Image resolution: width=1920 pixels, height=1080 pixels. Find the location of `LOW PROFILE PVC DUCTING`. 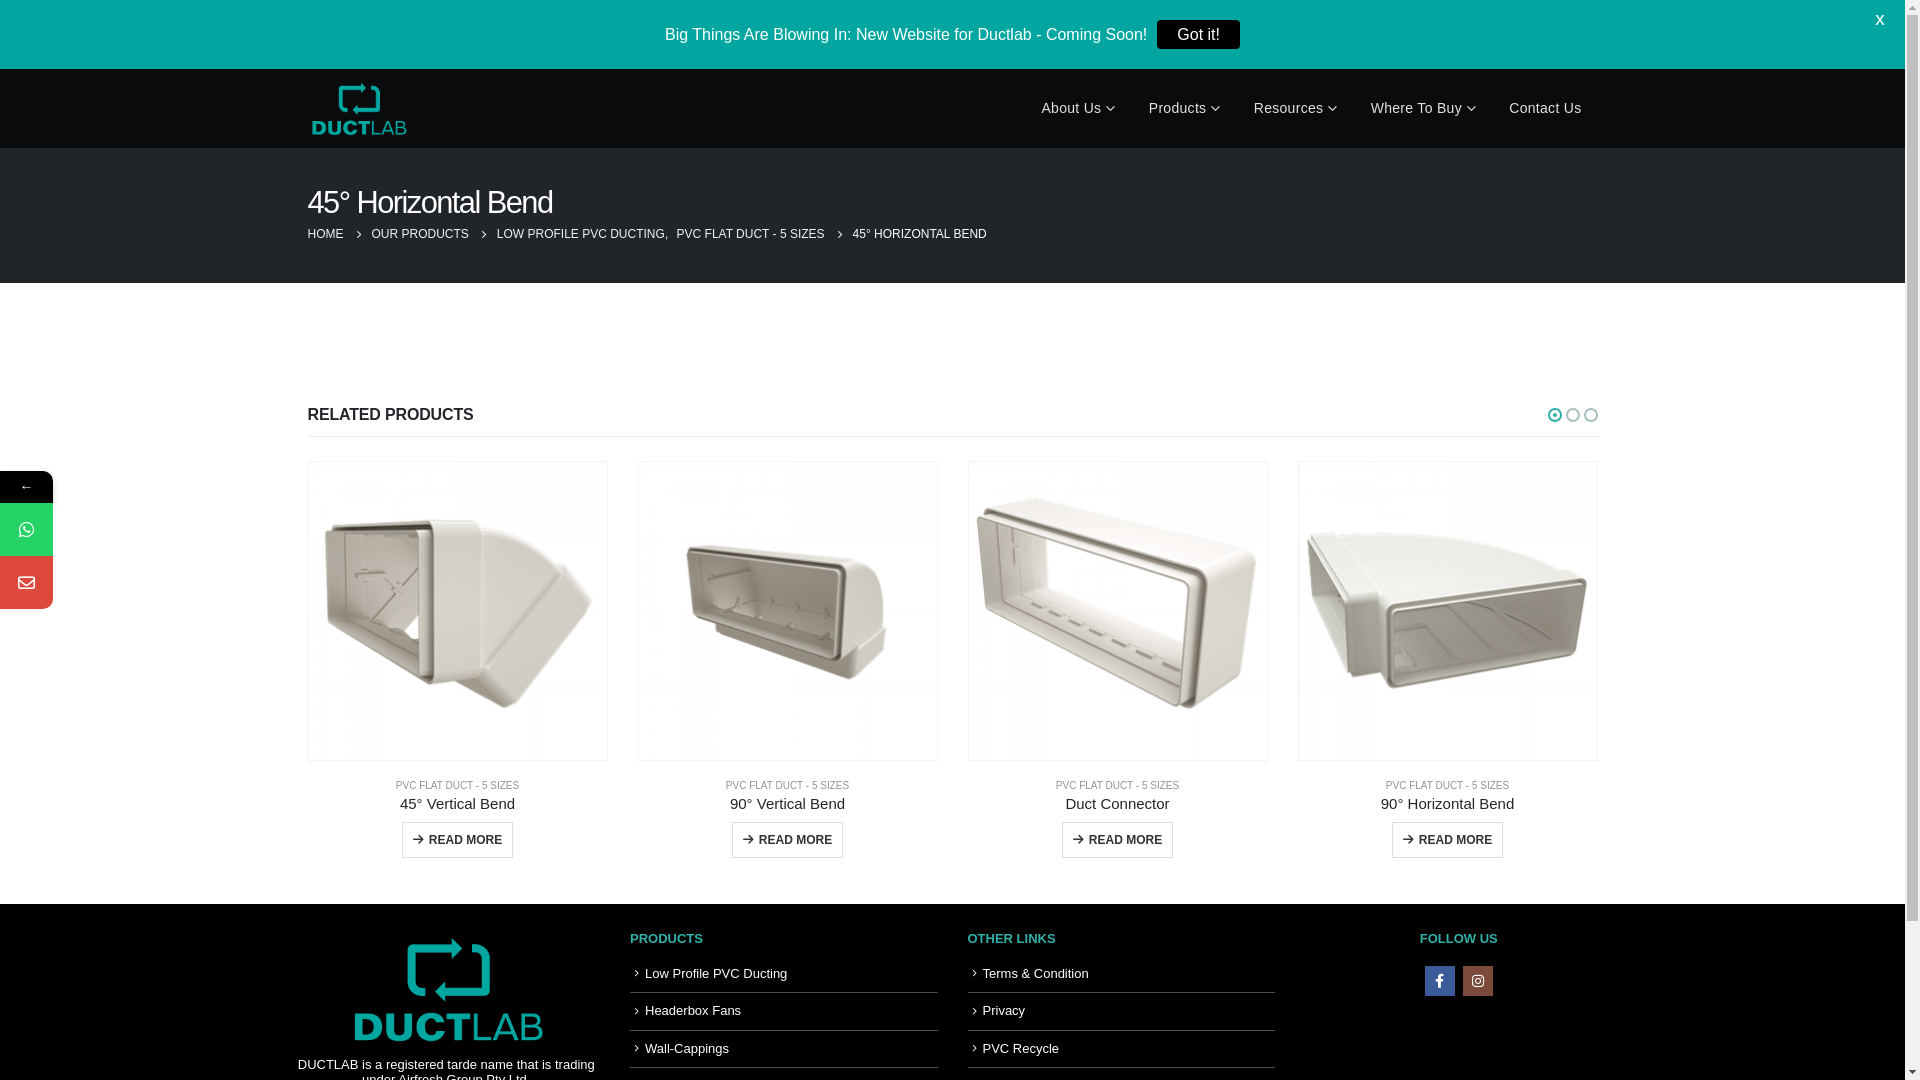

LOW PROFILE PVC DUCTING is located at coordinates (581, 234).